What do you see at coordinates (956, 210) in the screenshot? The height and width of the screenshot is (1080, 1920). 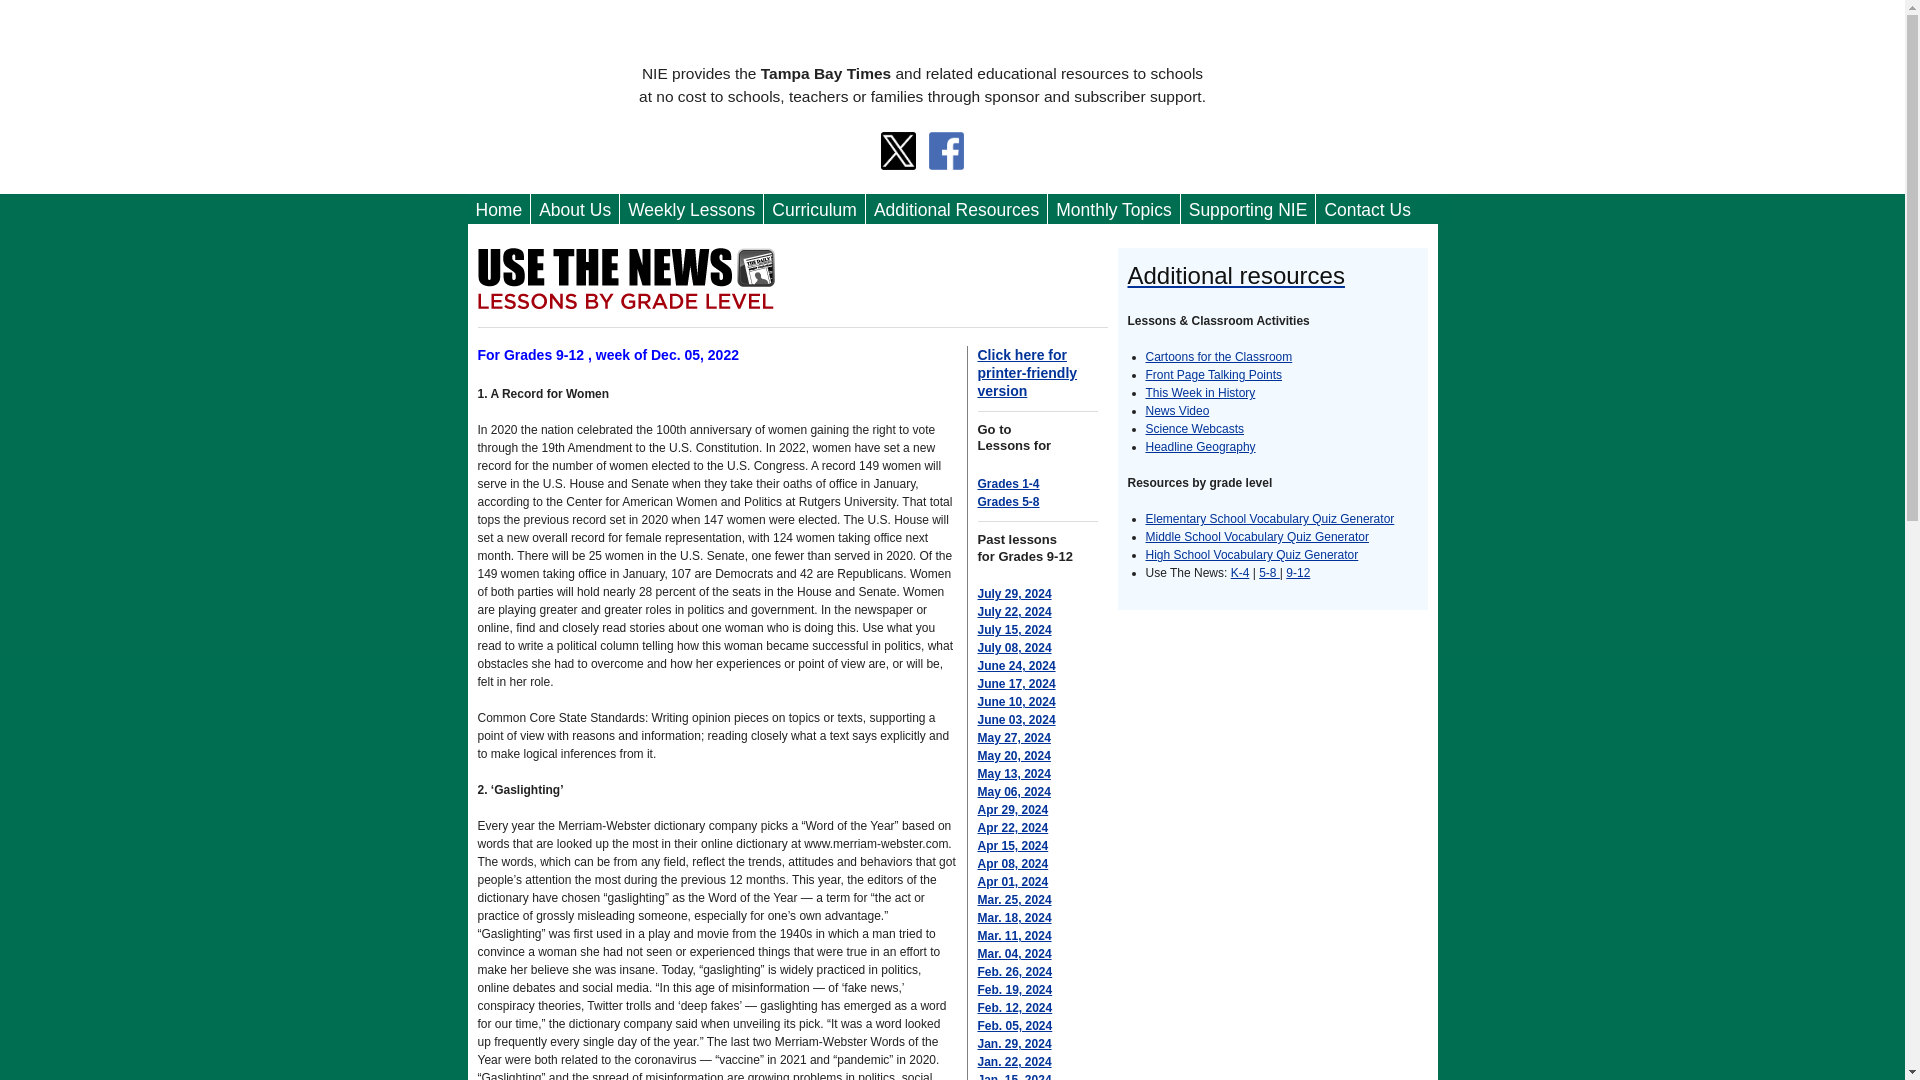 I see `Additional Resources` at bounding box center [956, 210].